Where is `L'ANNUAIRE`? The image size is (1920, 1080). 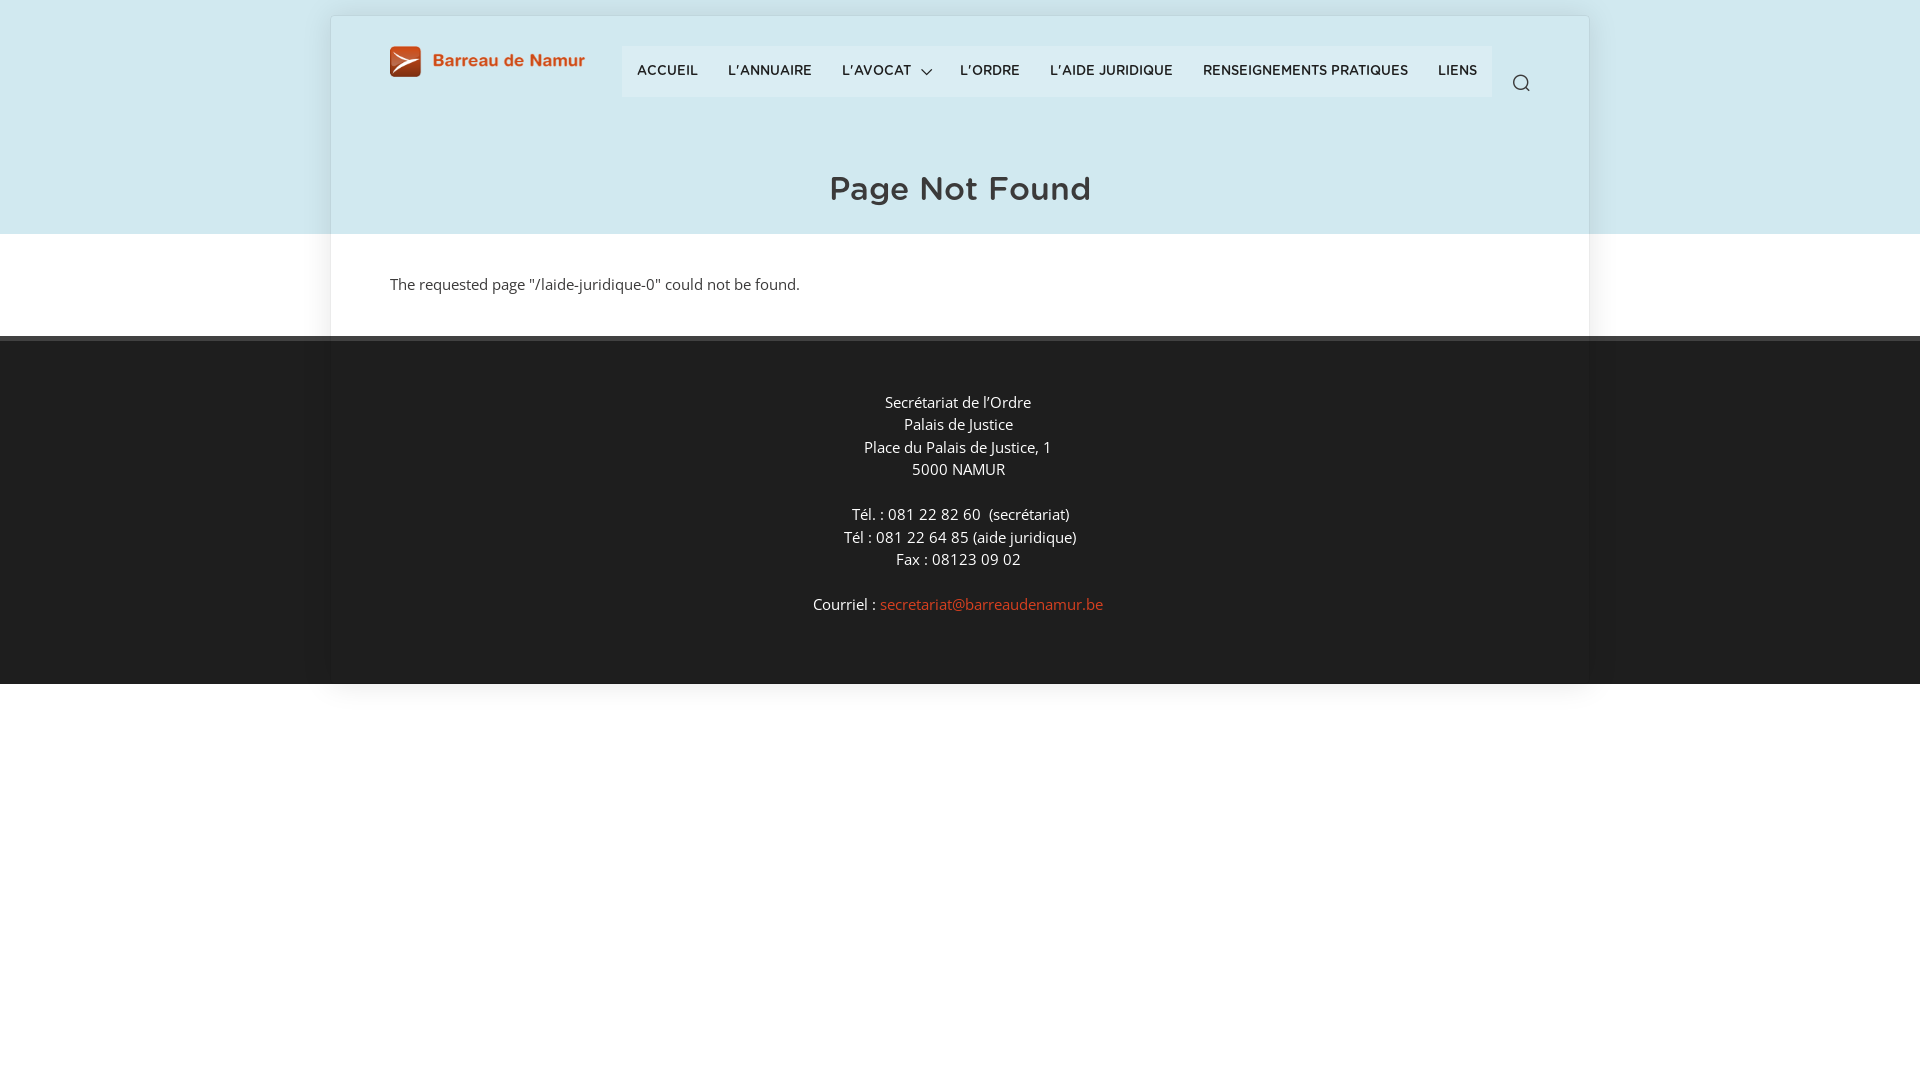 L'ANNUAIRE is located at coordinates (770, 72).